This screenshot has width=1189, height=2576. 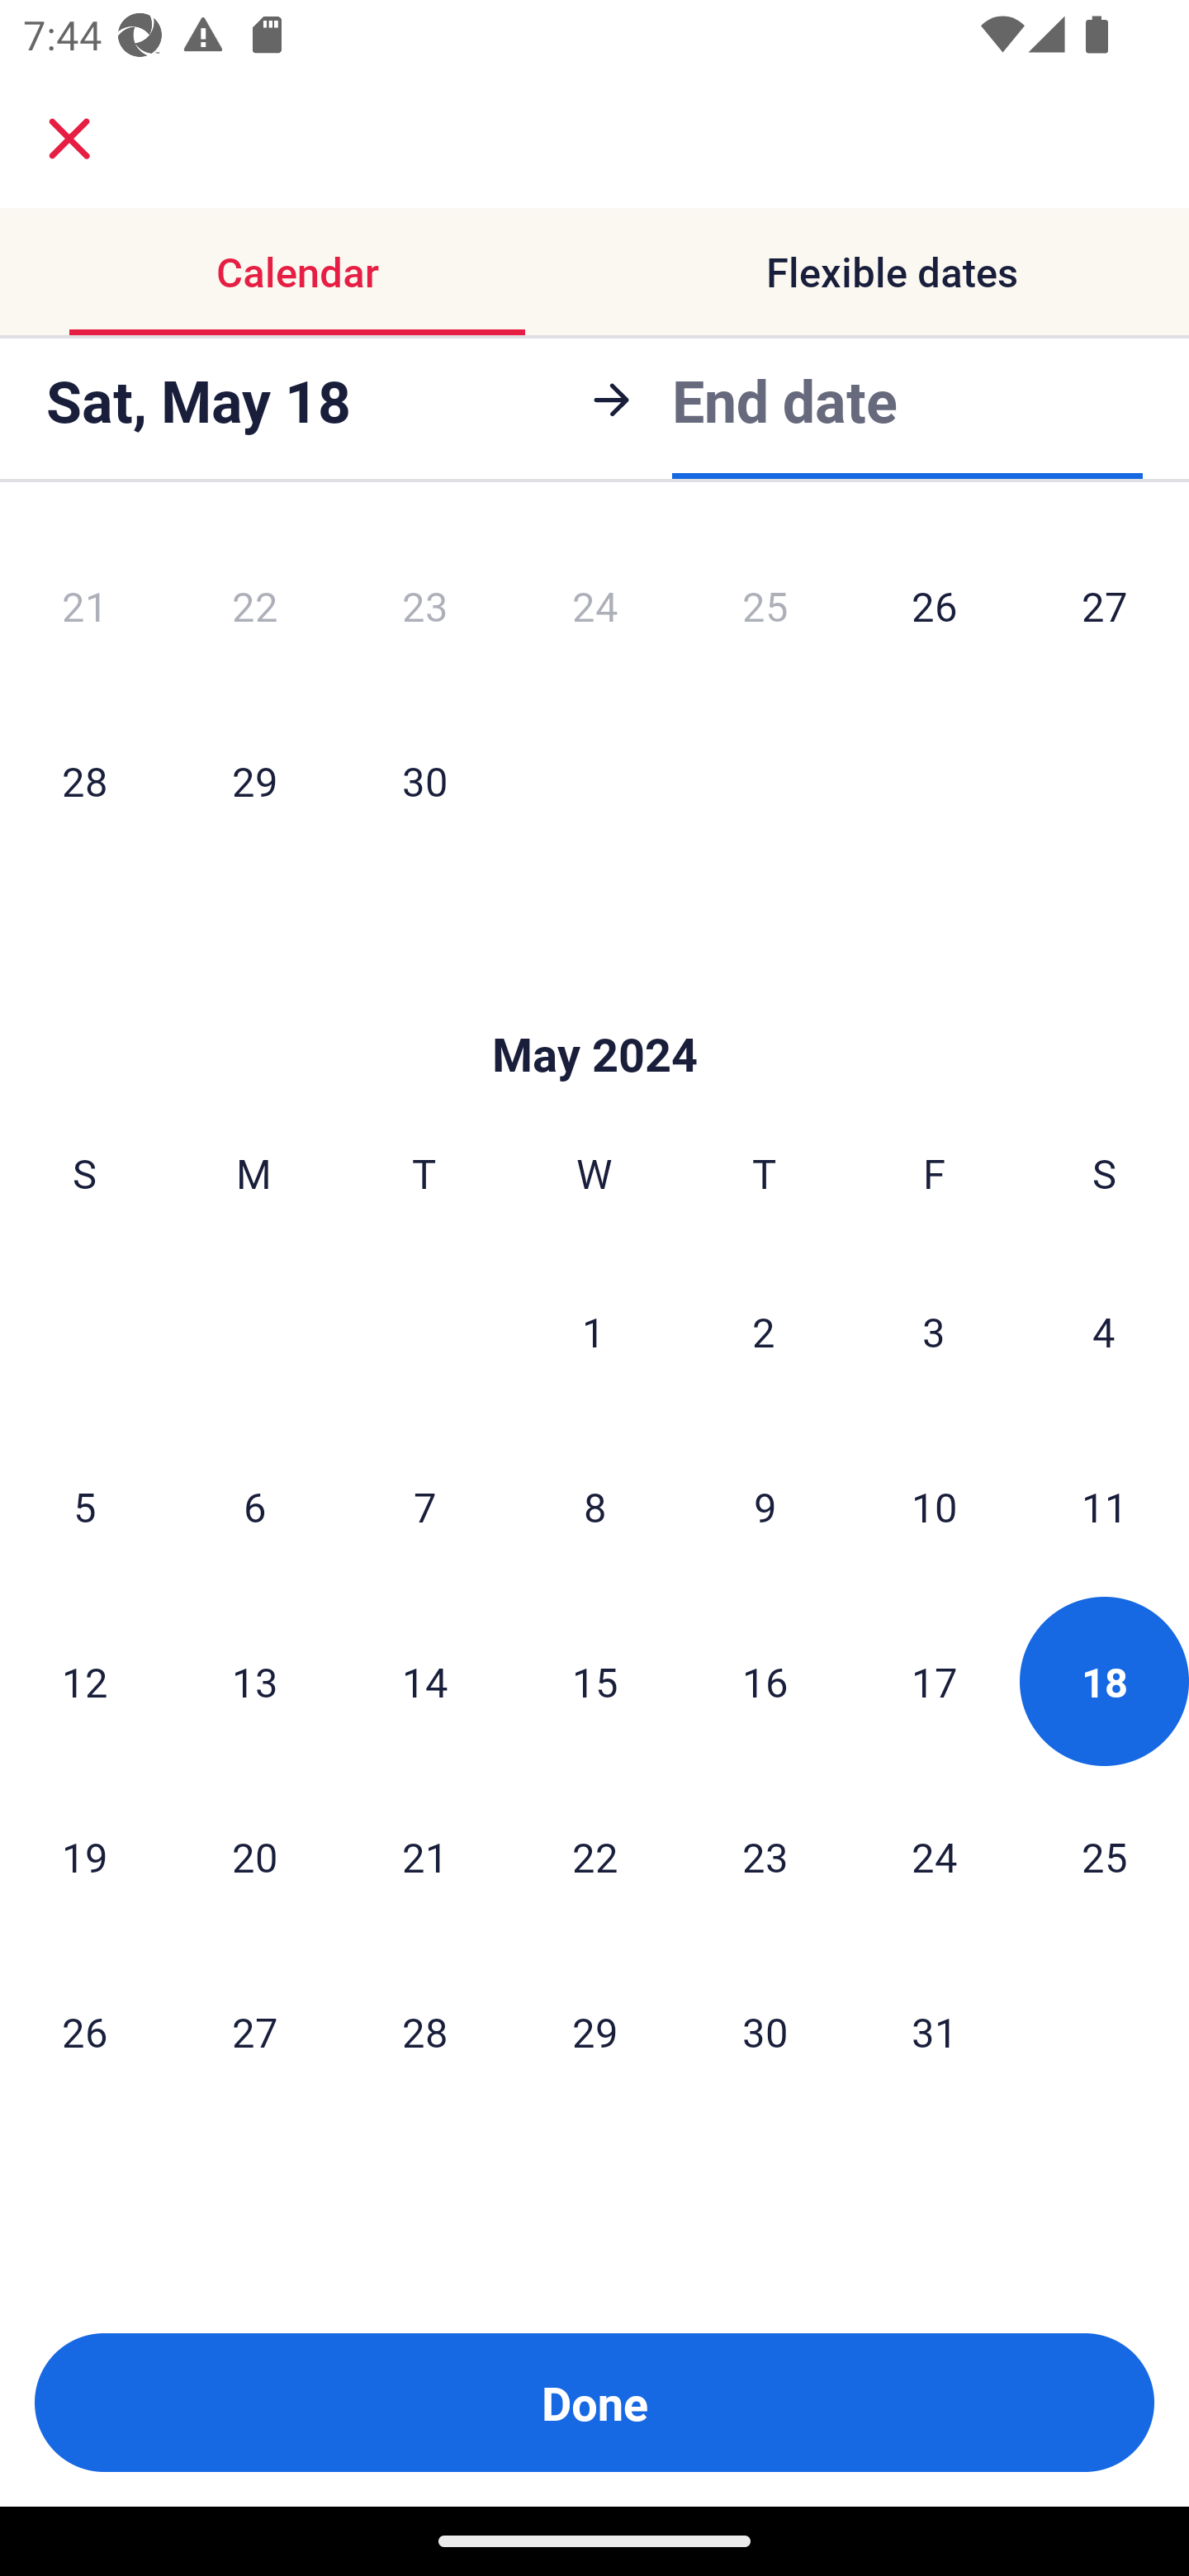 I want to click on 27 Saturday, April 27, 2024, so click(x=1105, y=609).